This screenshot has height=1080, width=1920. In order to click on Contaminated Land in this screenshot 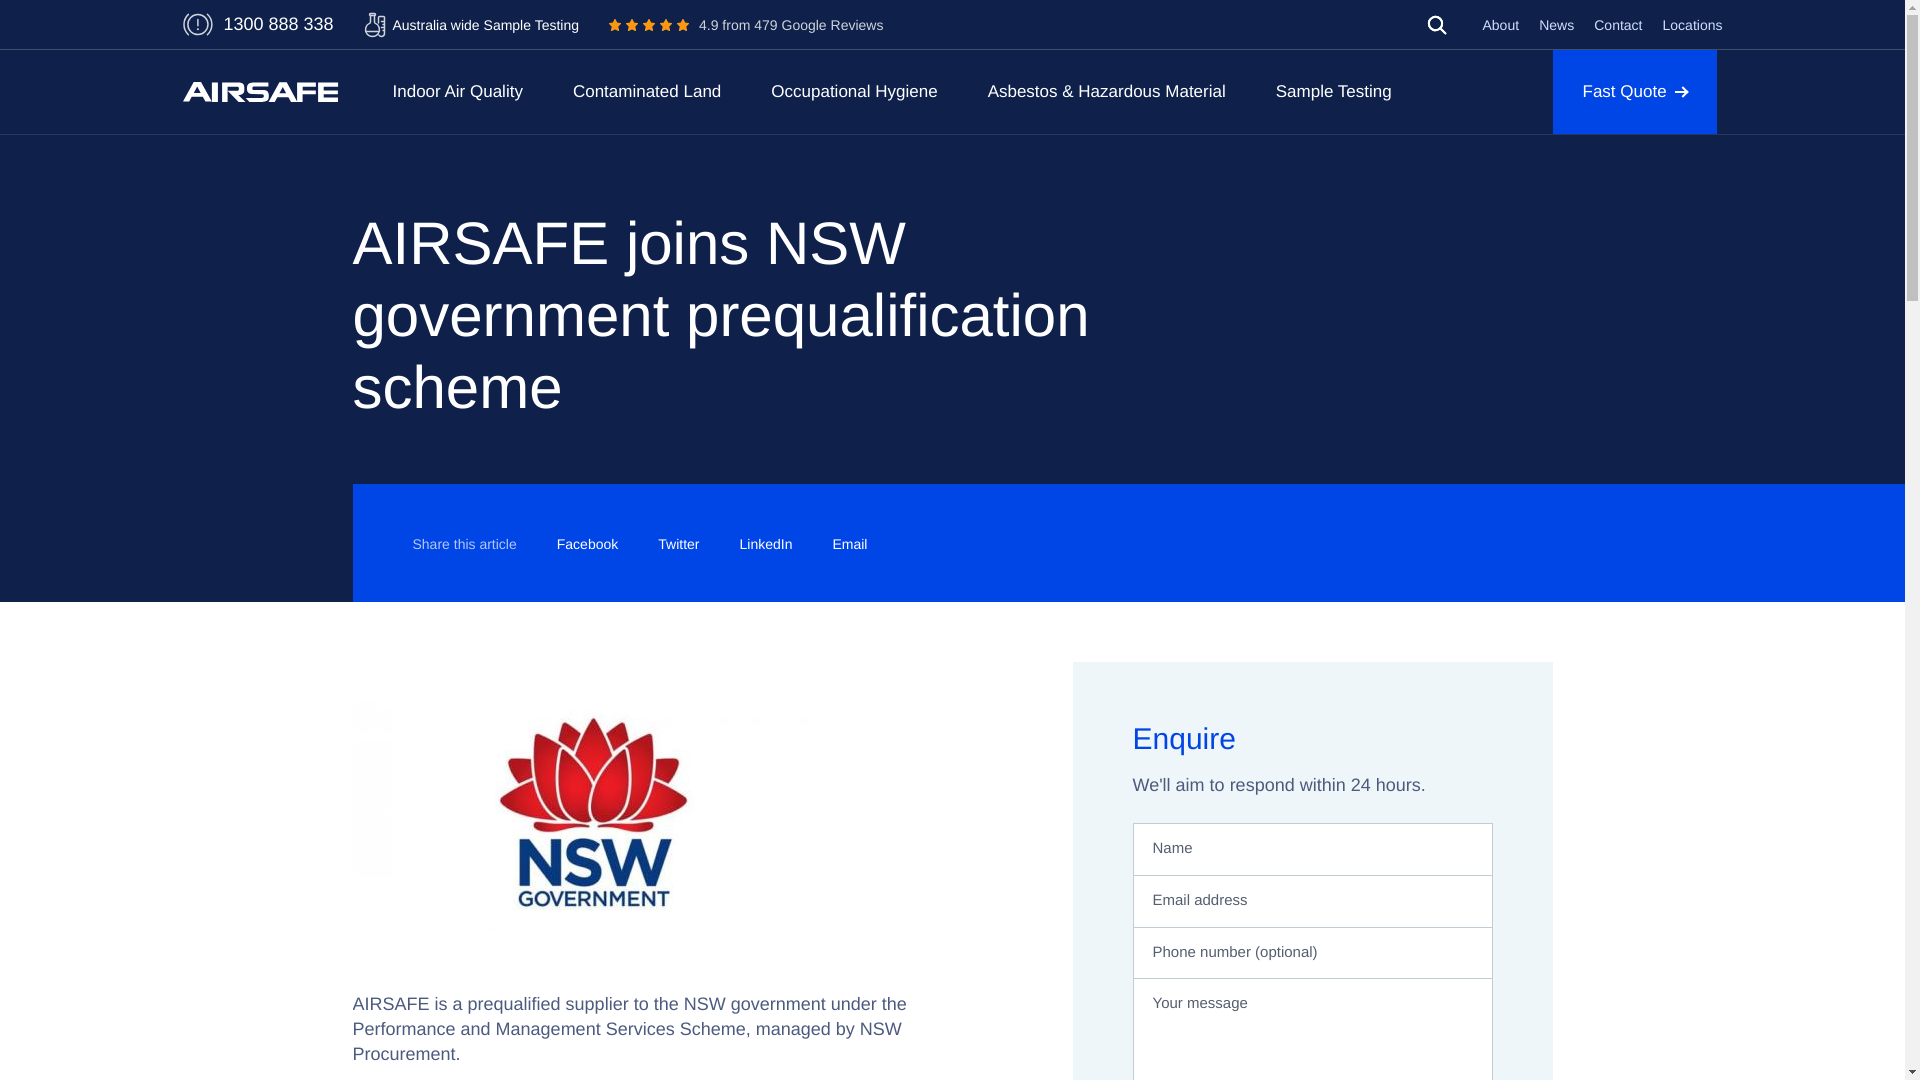, I will do `click(472, 25)`.